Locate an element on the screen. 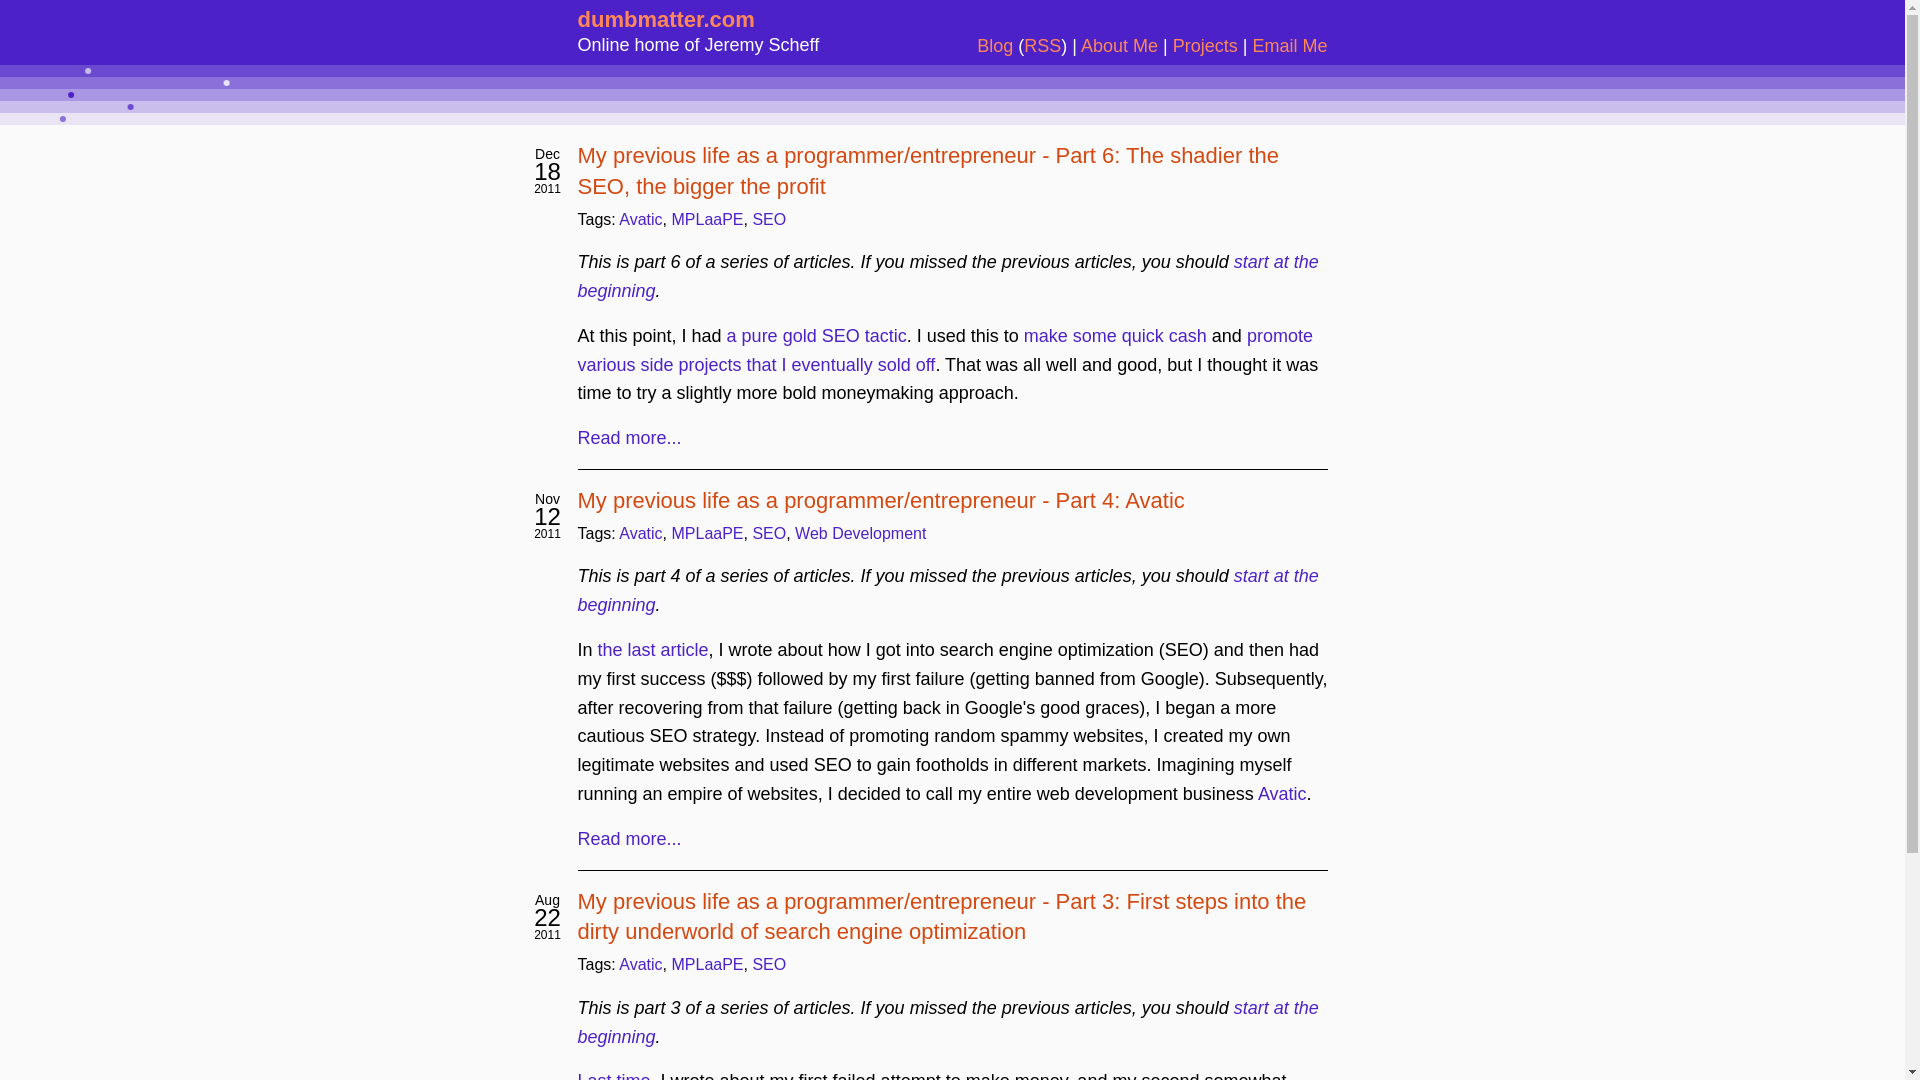 The width and height of the screenshot is (1920, 1080). SEO is located at coordinates (768, 964).